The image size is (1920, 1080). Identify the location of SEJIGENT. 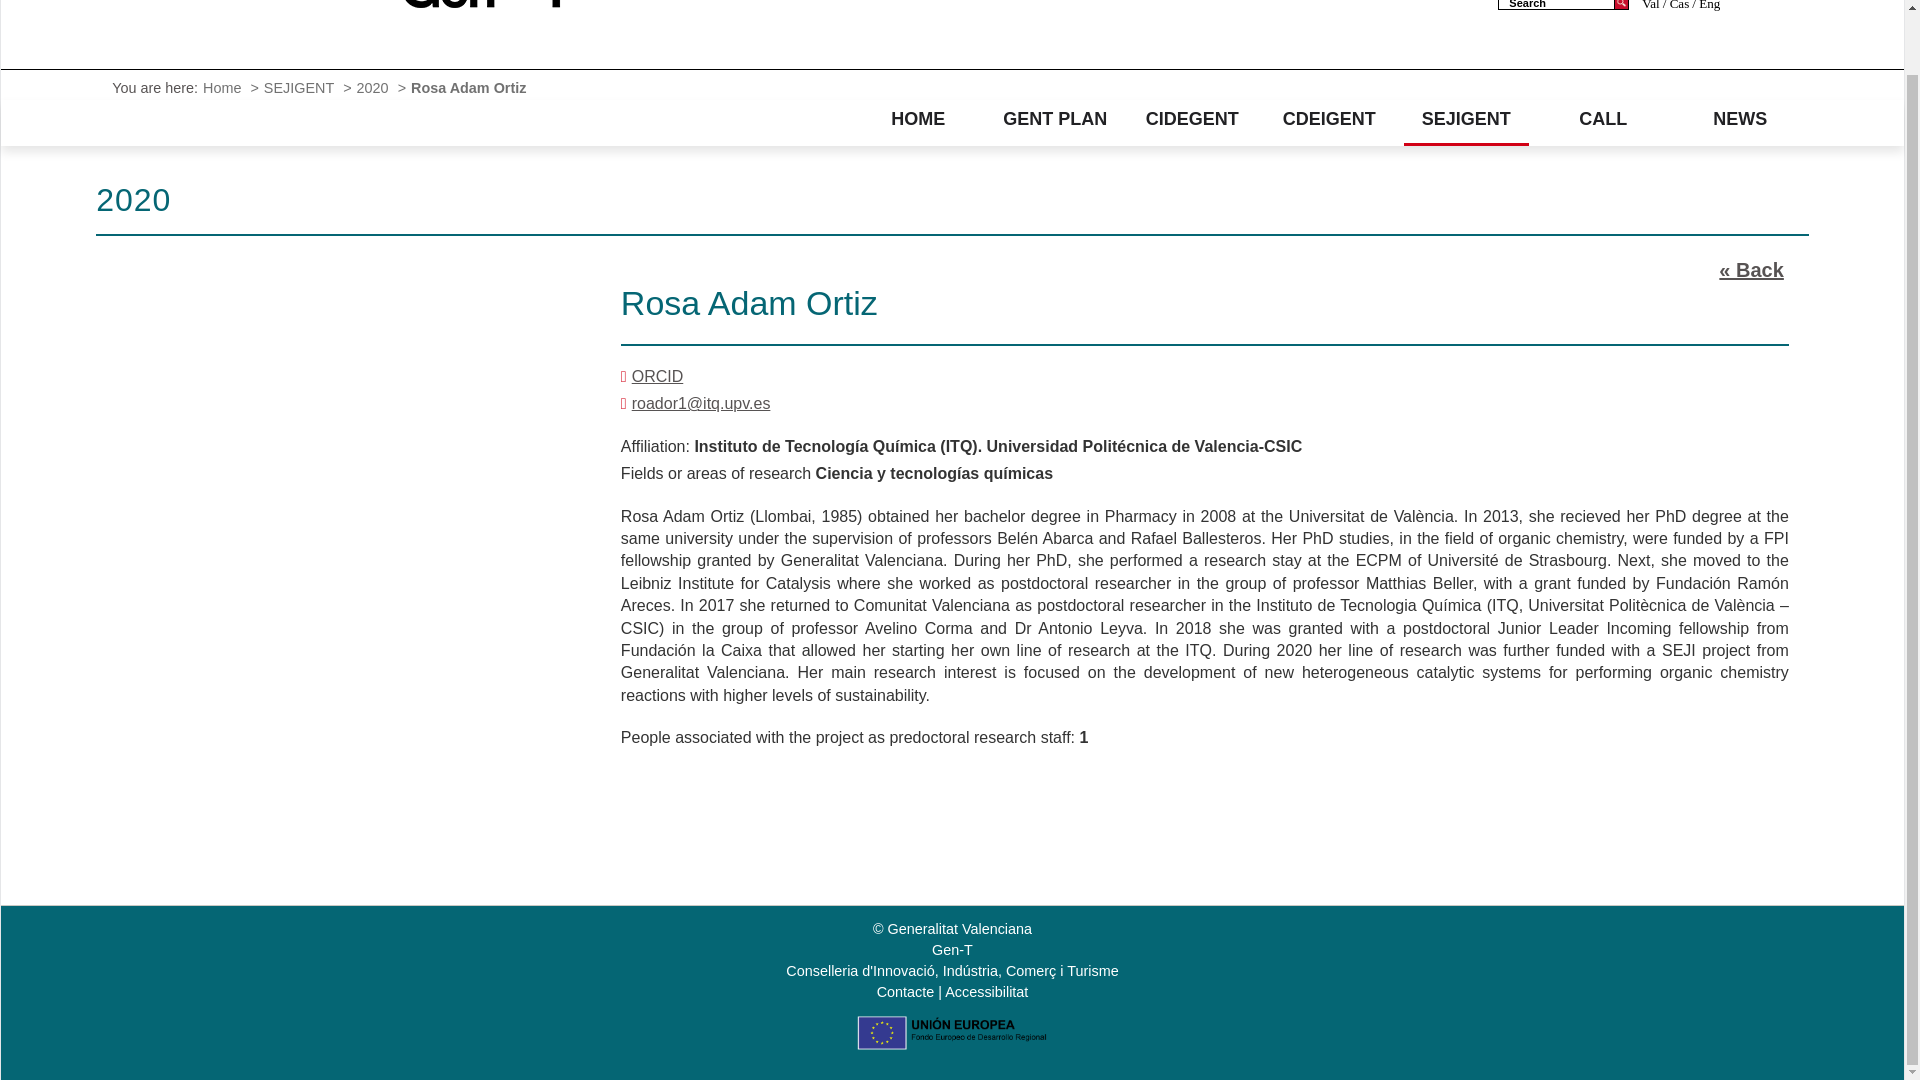
(302, 88).